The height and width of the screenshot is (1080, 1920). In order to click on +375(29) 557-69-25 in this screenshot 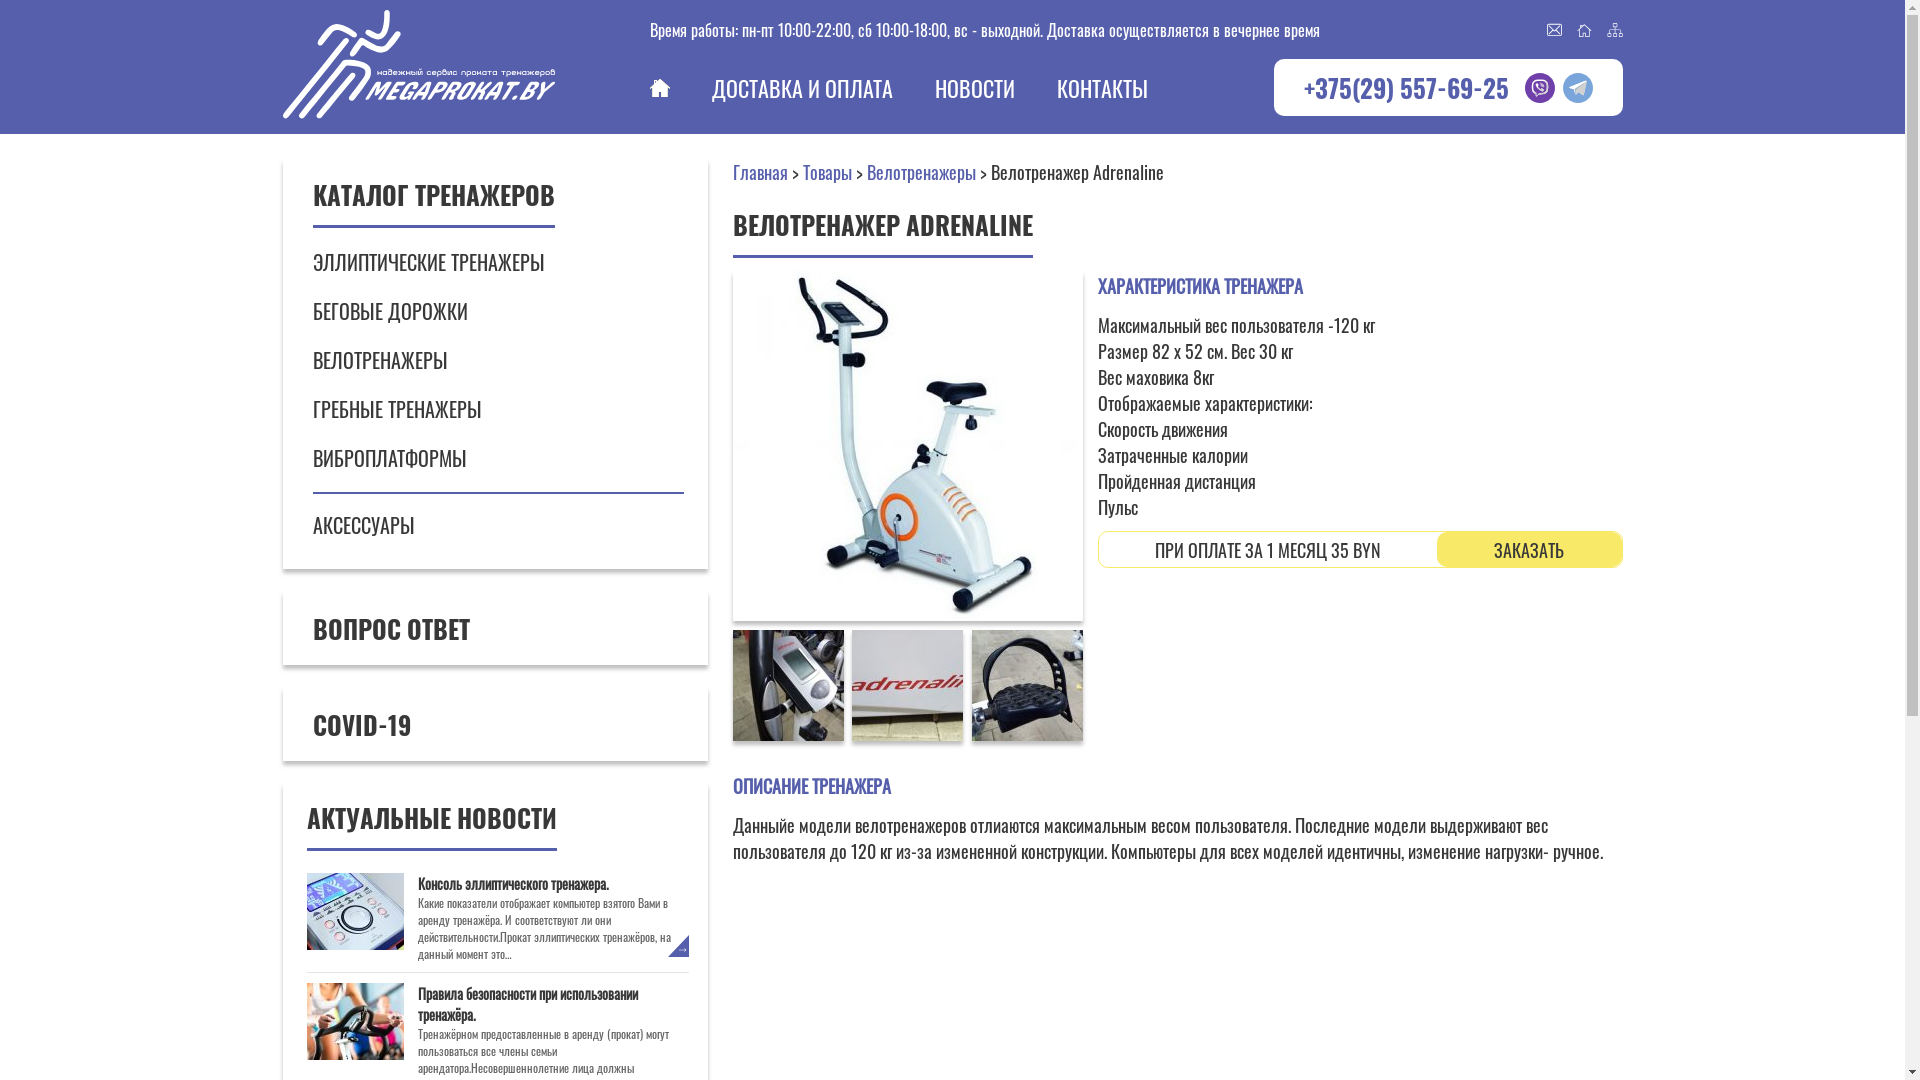, I will do `click(1406, 88)`.